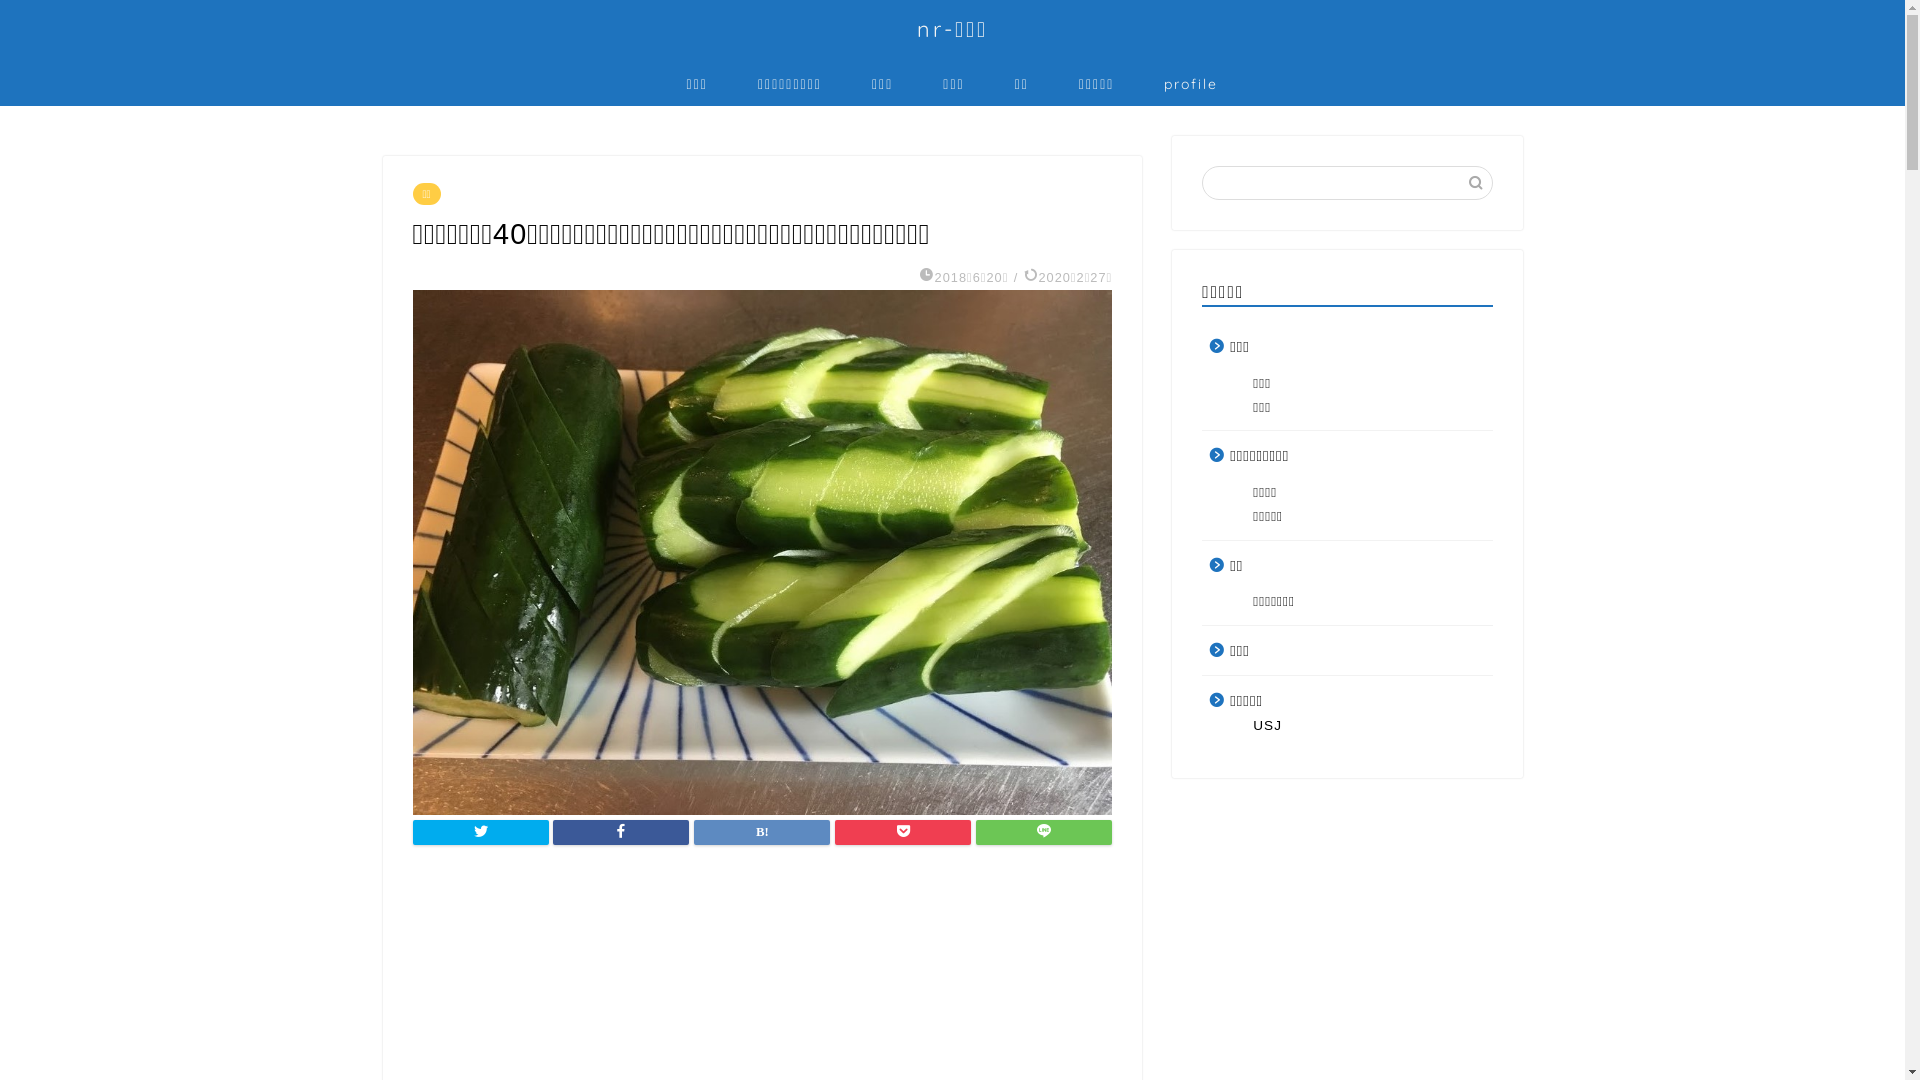  Describe the element at coordinates (1191, 83) in the screenshot. I see `profile` at that location.